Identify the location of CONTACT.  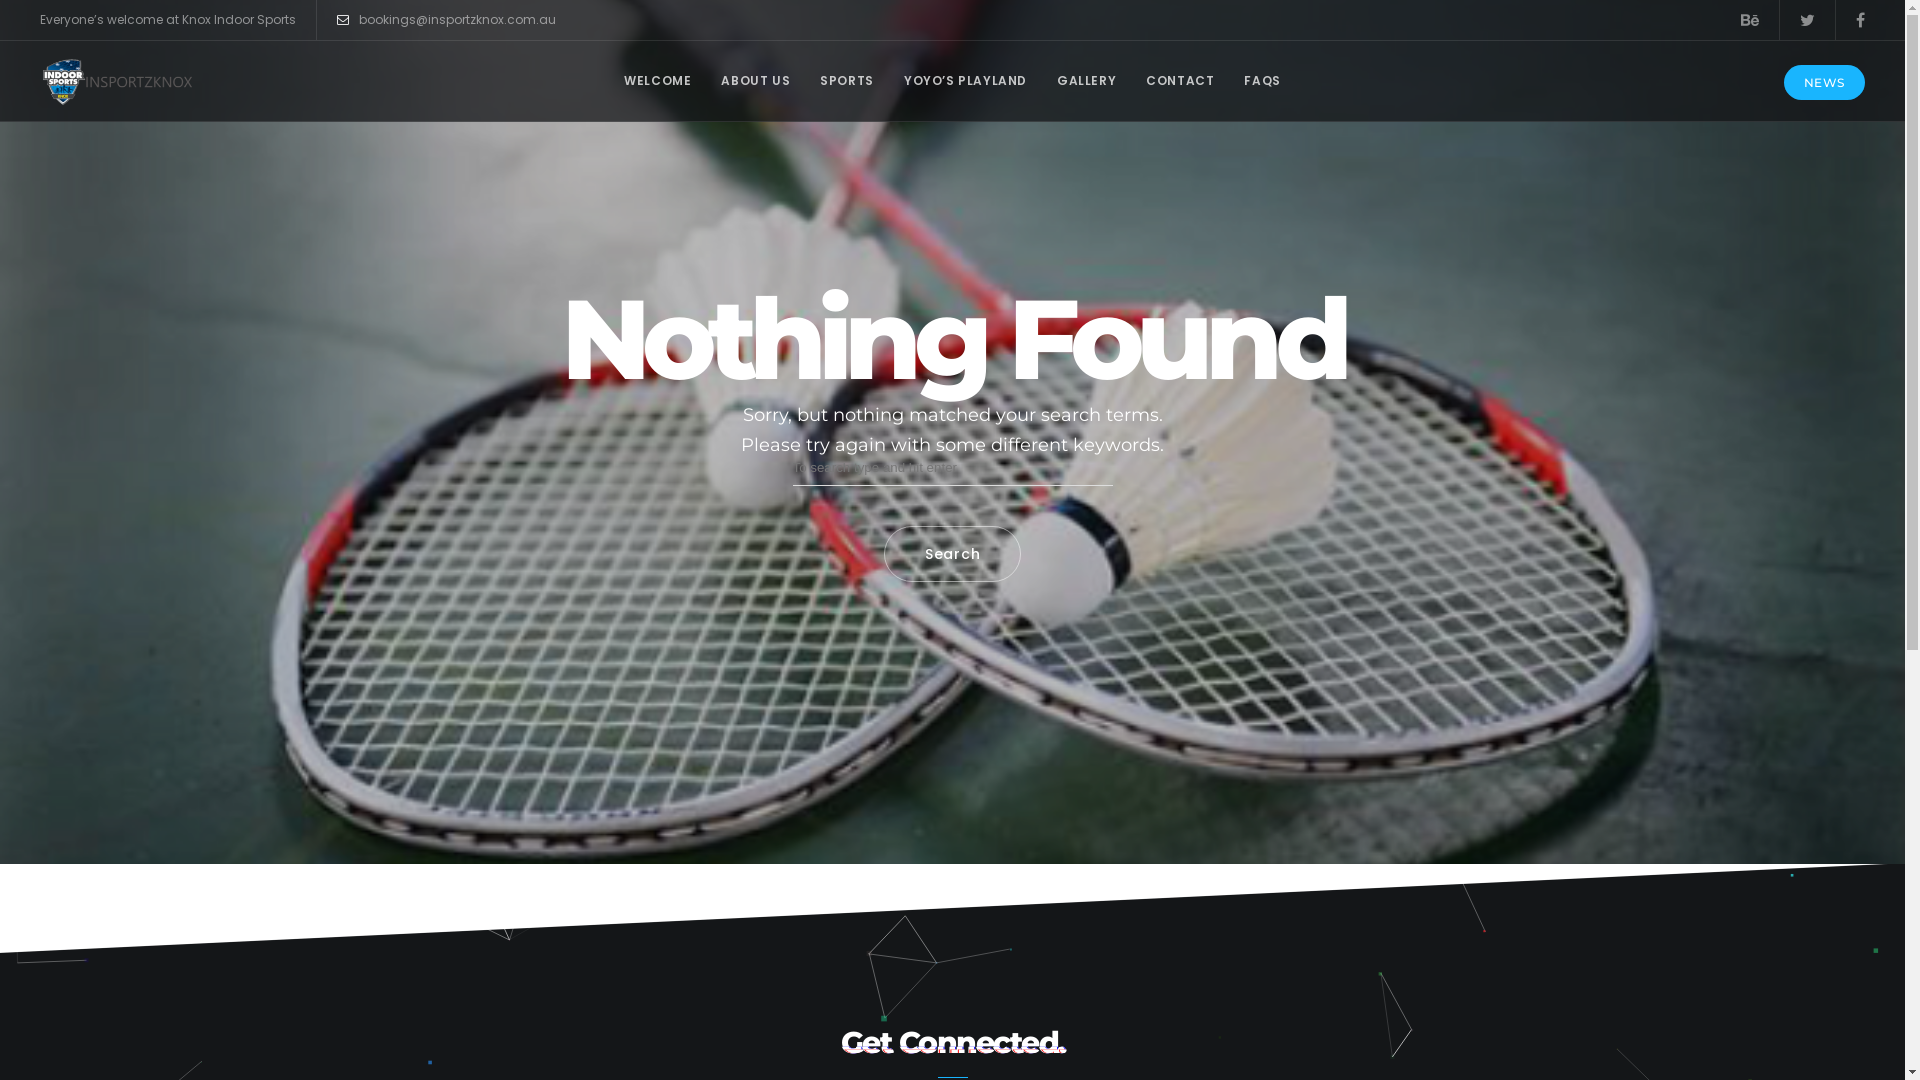
(1180, 81).